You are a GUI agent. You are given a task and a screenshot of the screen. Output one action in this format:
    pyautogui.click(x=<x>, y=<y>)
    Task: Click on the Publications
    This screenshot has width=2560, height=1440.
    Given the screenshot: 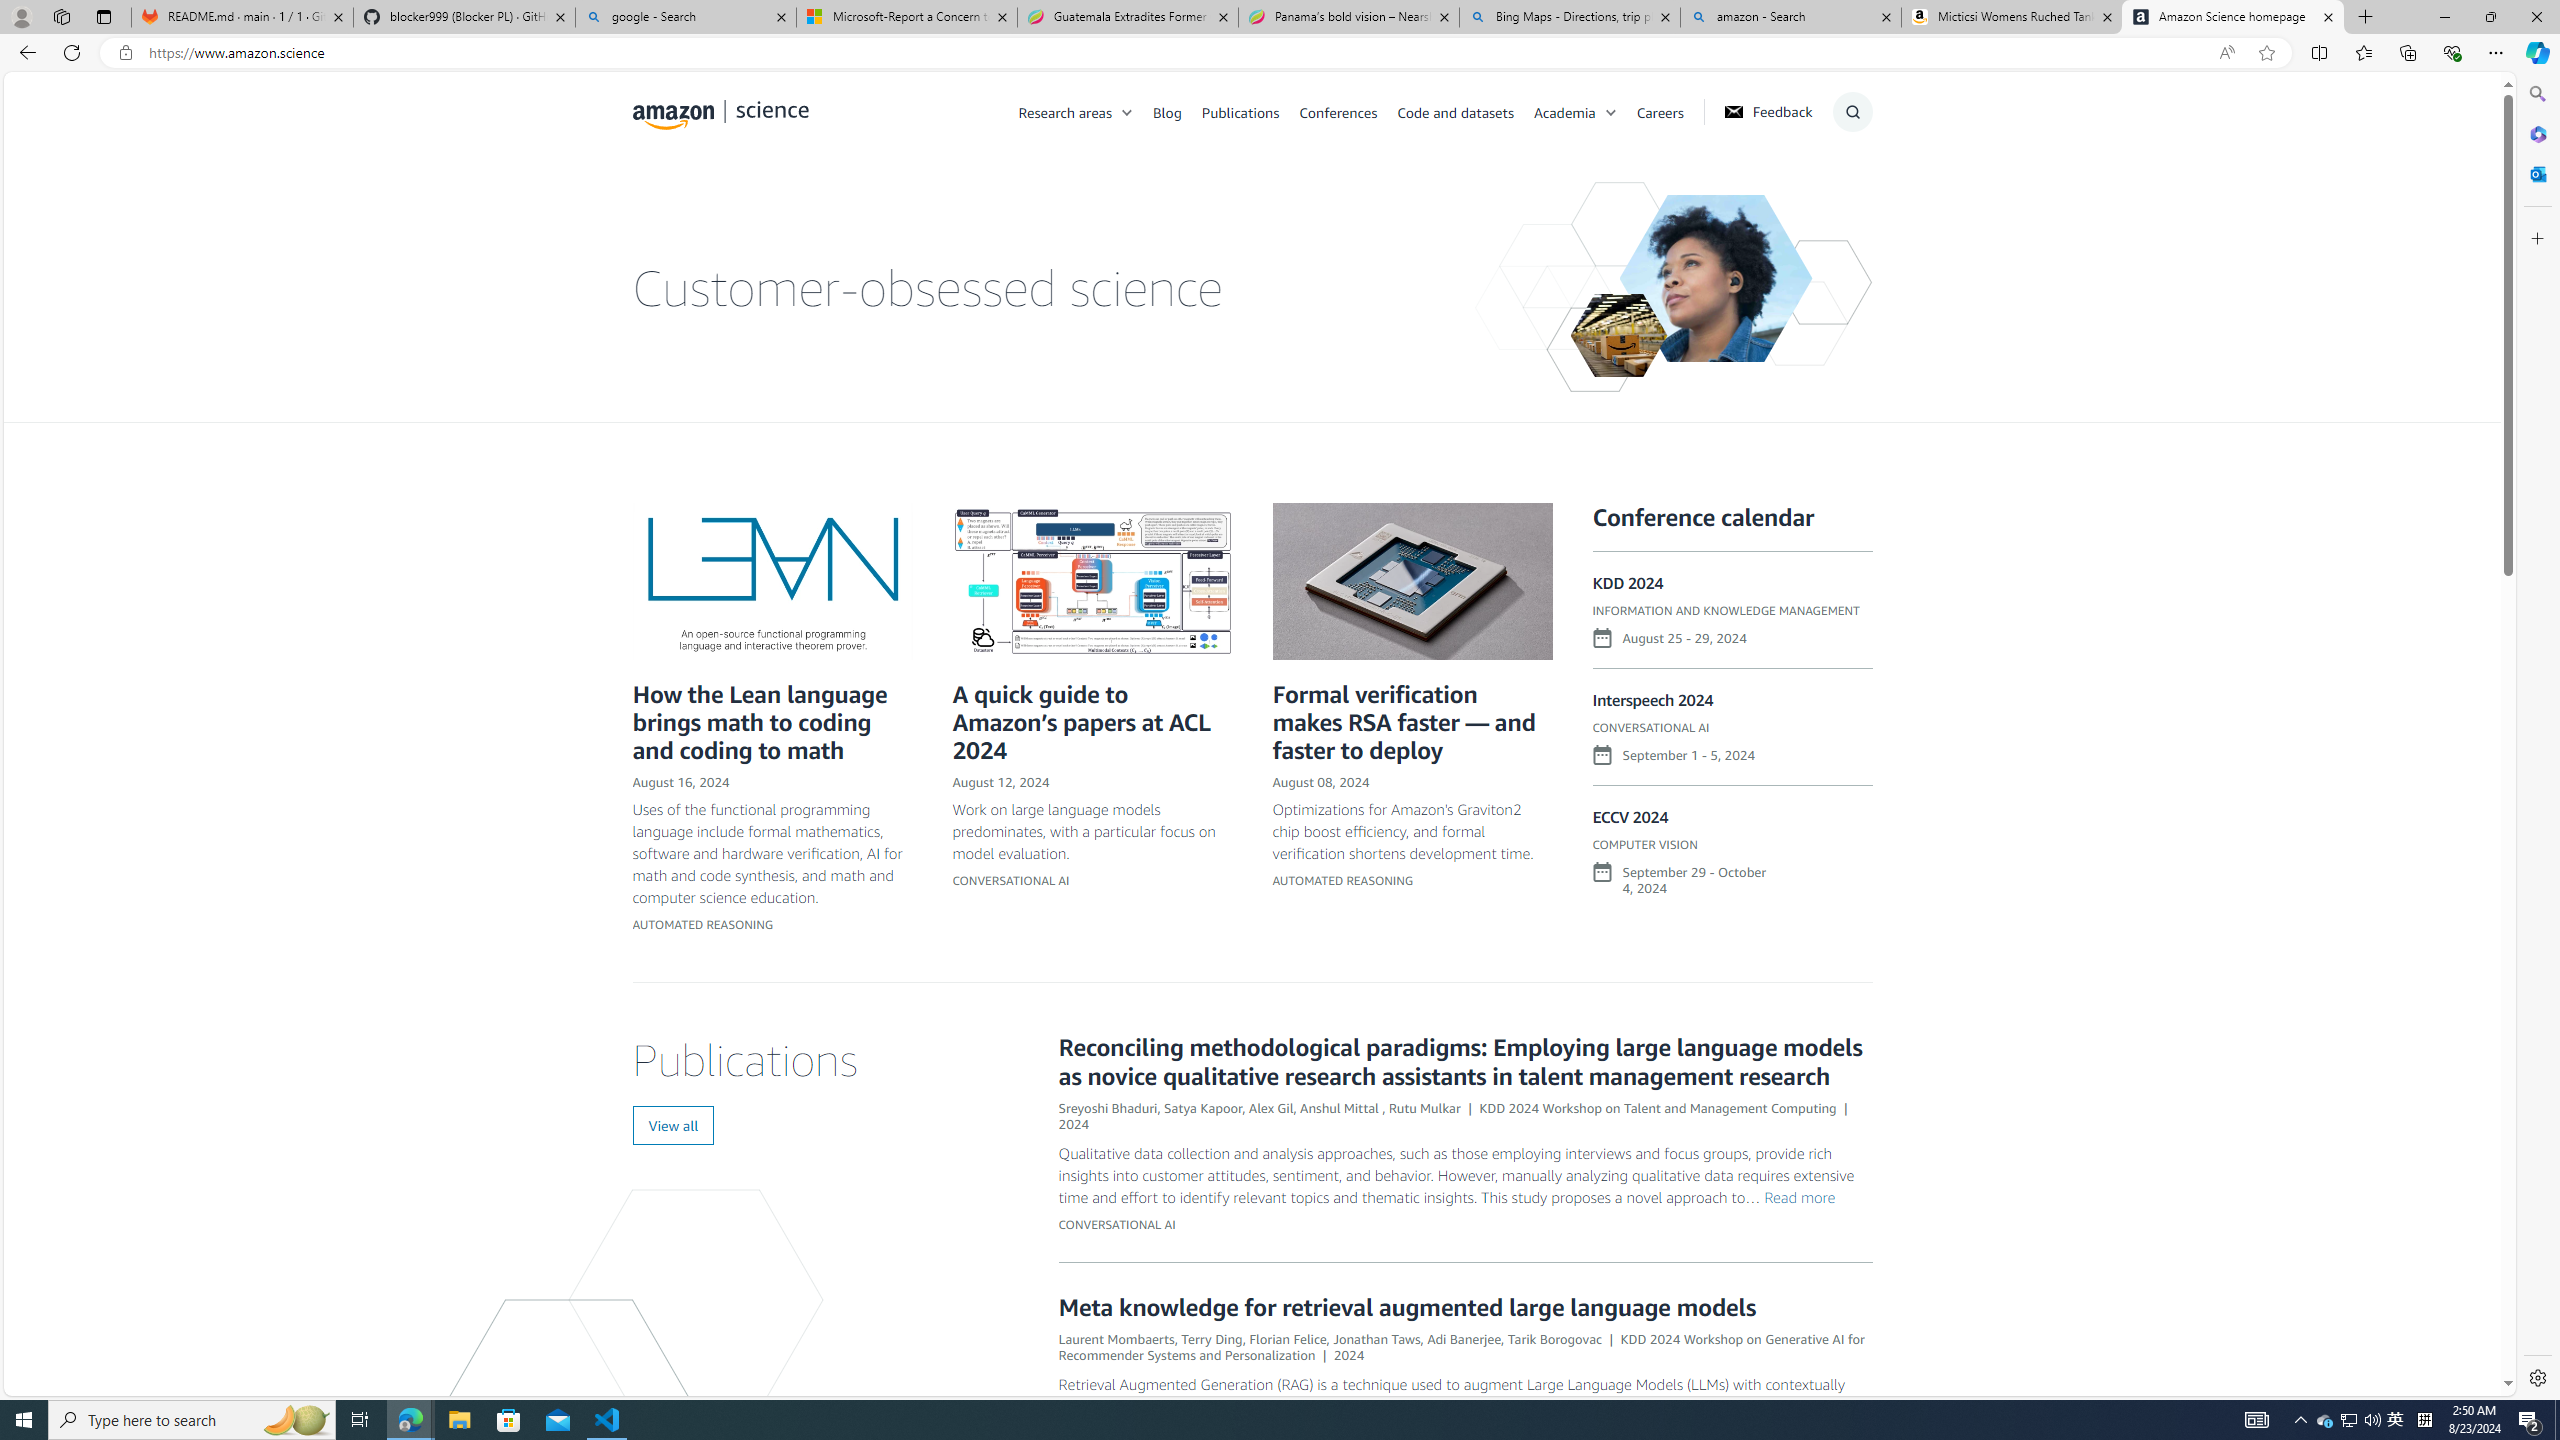 What is the action you would take?
    pyautogui.click(x=1240, y=111)
    